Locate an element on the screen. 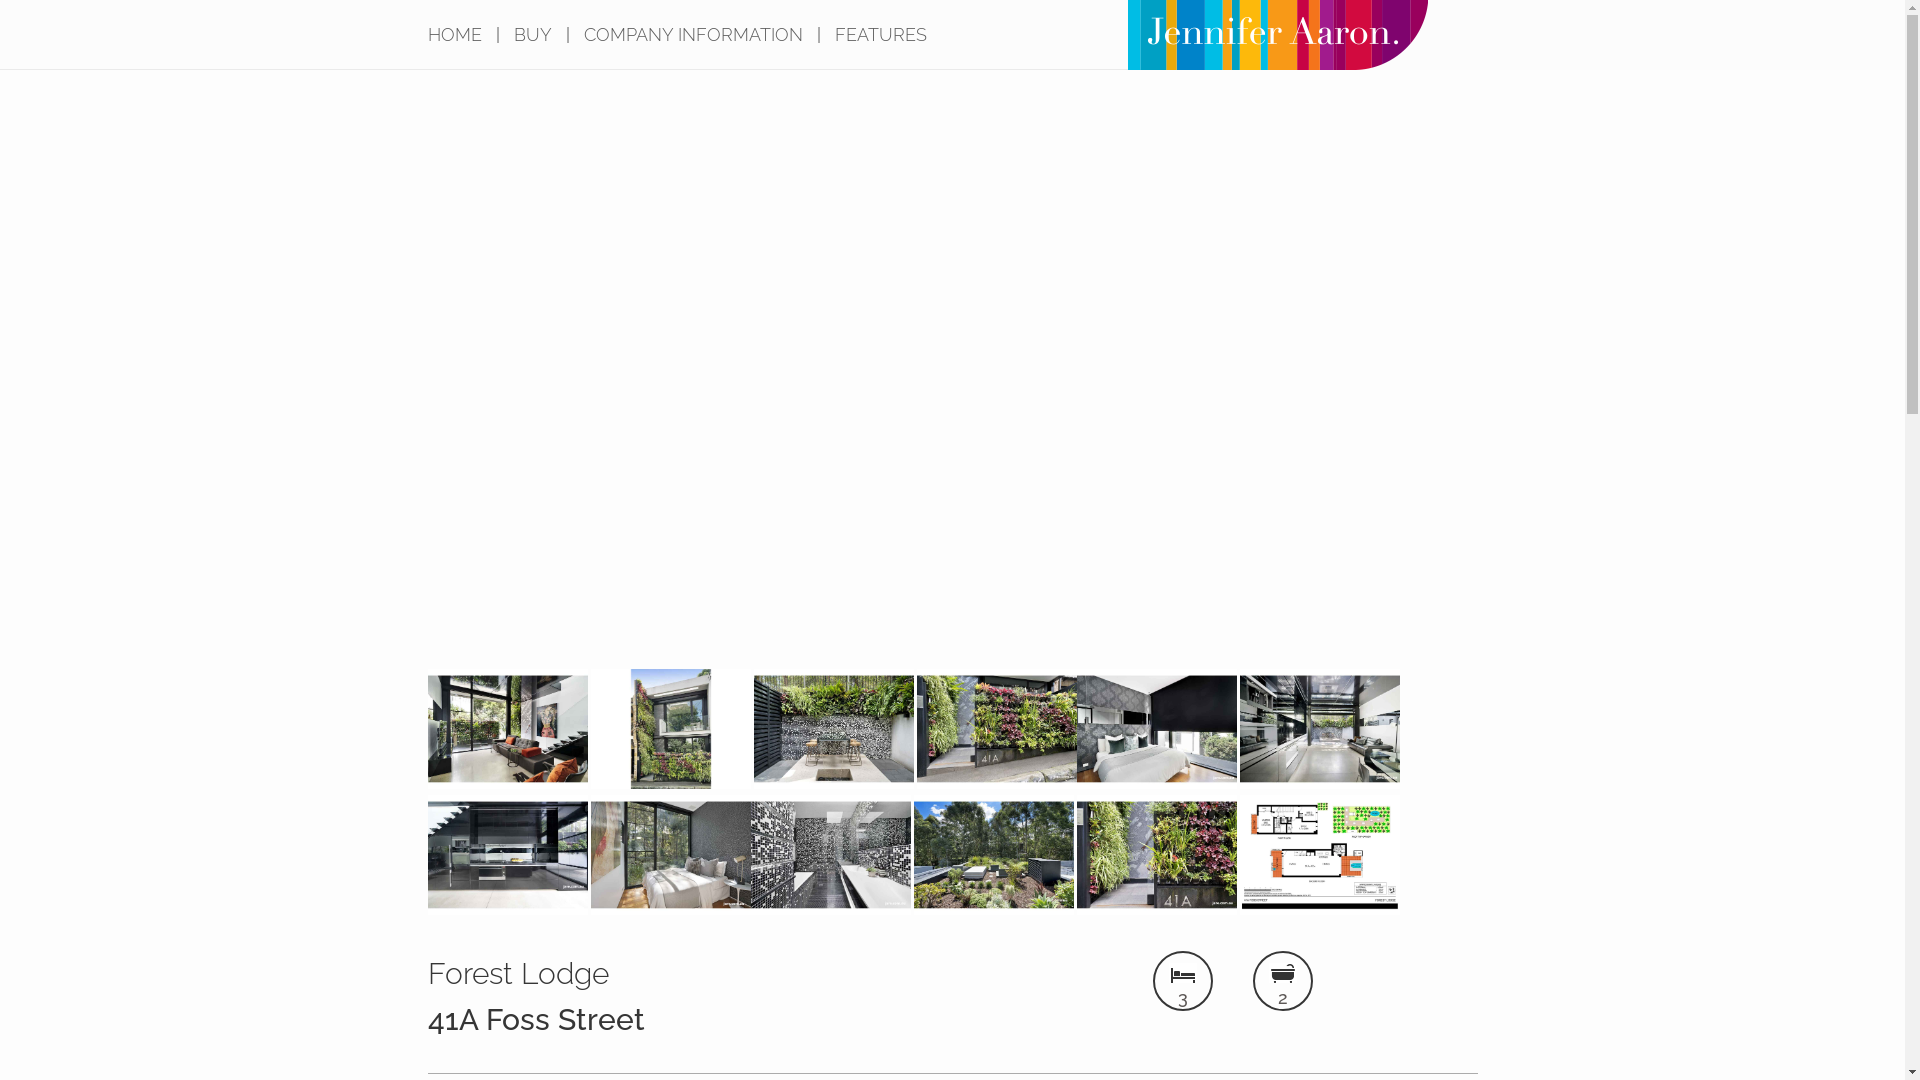  BUY is located at coordinates (533, 35).